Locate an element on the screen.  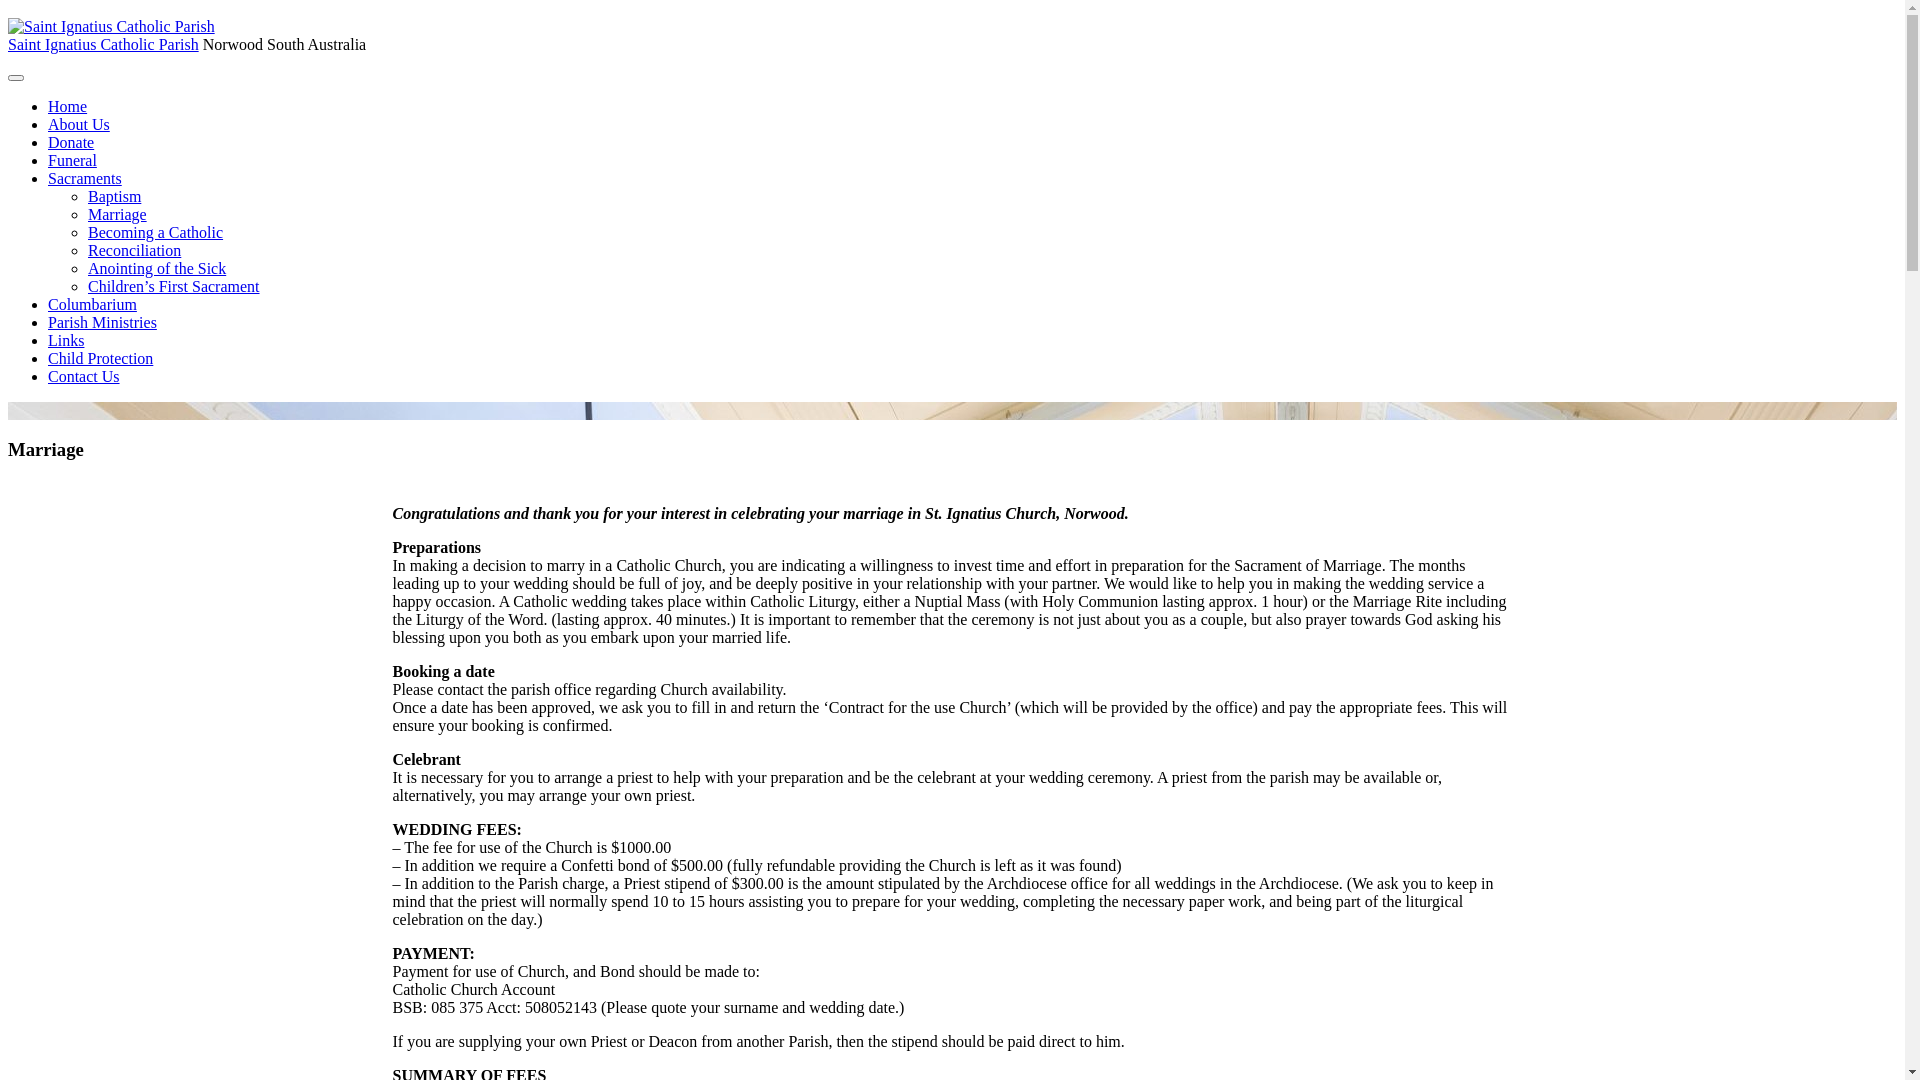
Saint Ignatius Catholic Parish is located at coordinates (104, 44).